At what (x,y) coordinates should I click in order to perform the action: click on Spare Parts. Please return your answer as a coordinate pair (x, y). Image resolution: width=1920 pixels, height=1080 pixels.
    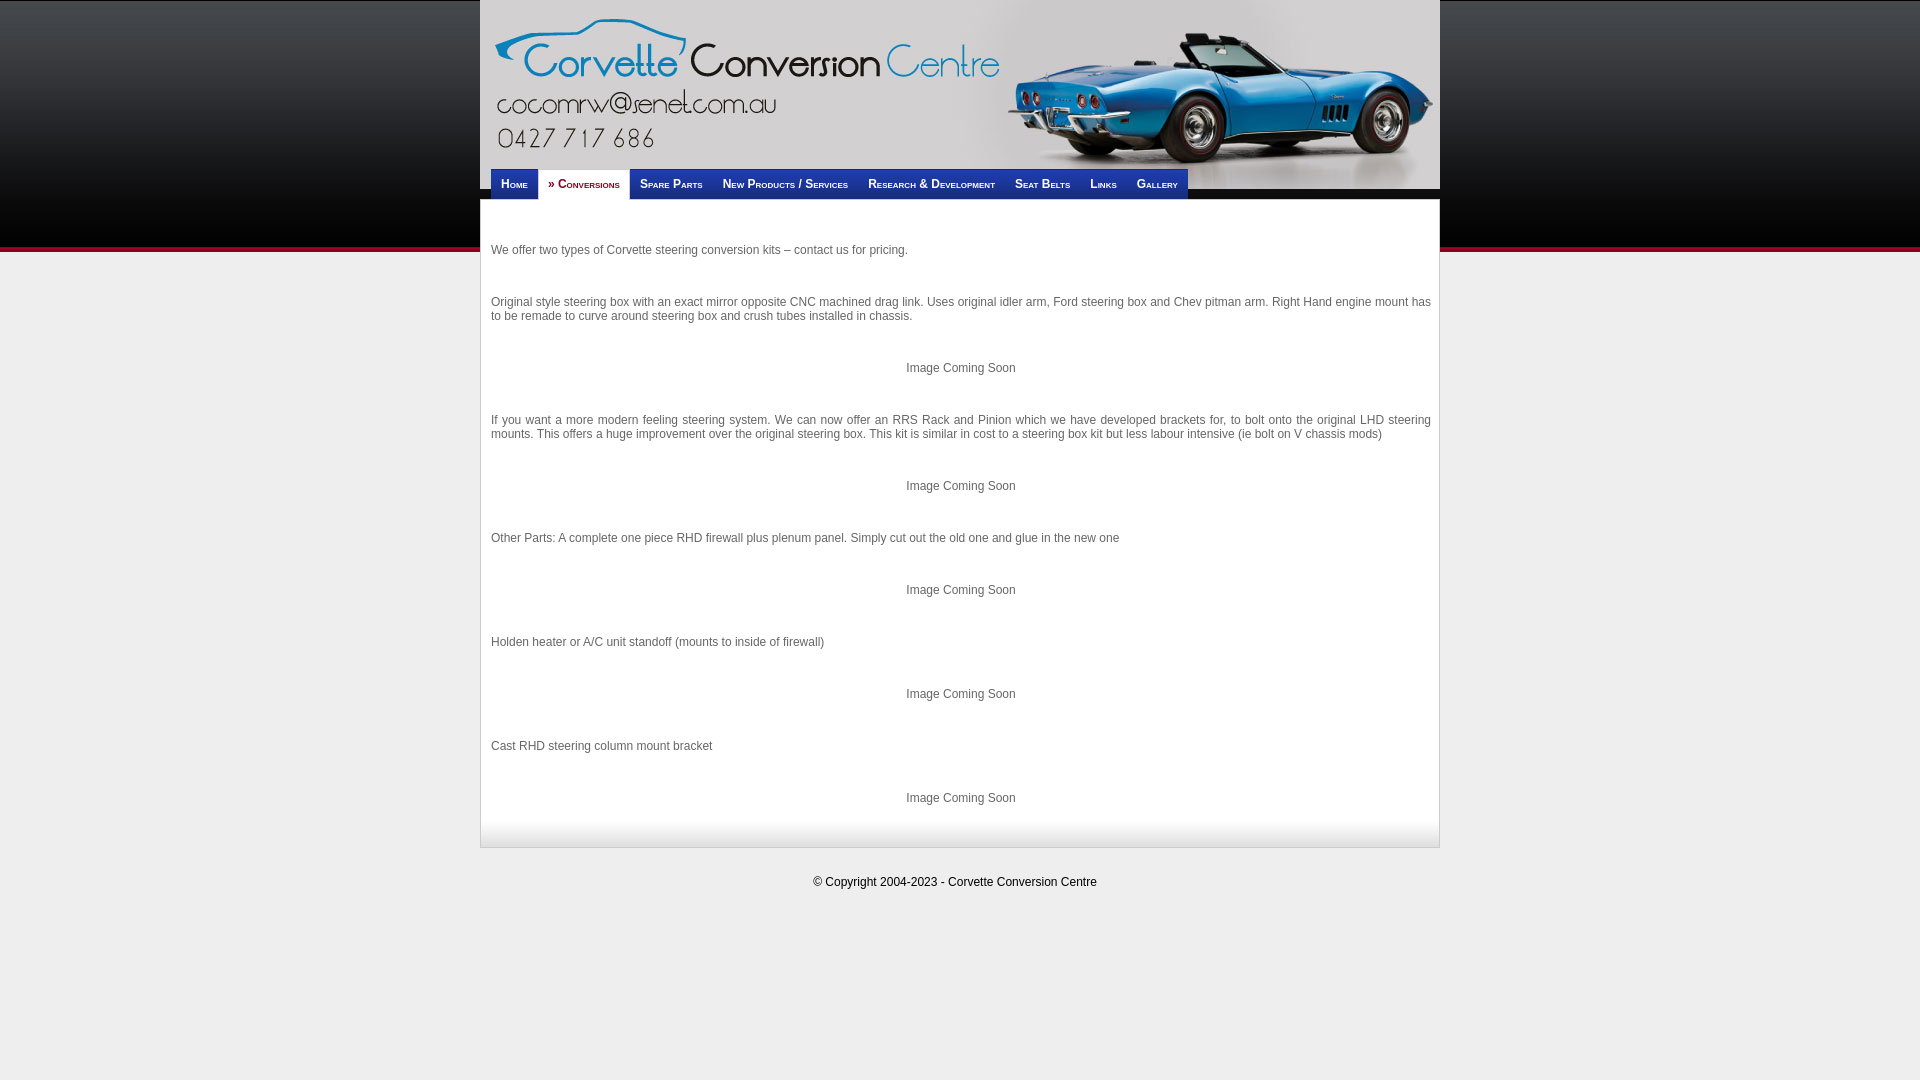
    Looking at the image, I should click on (672, 184).